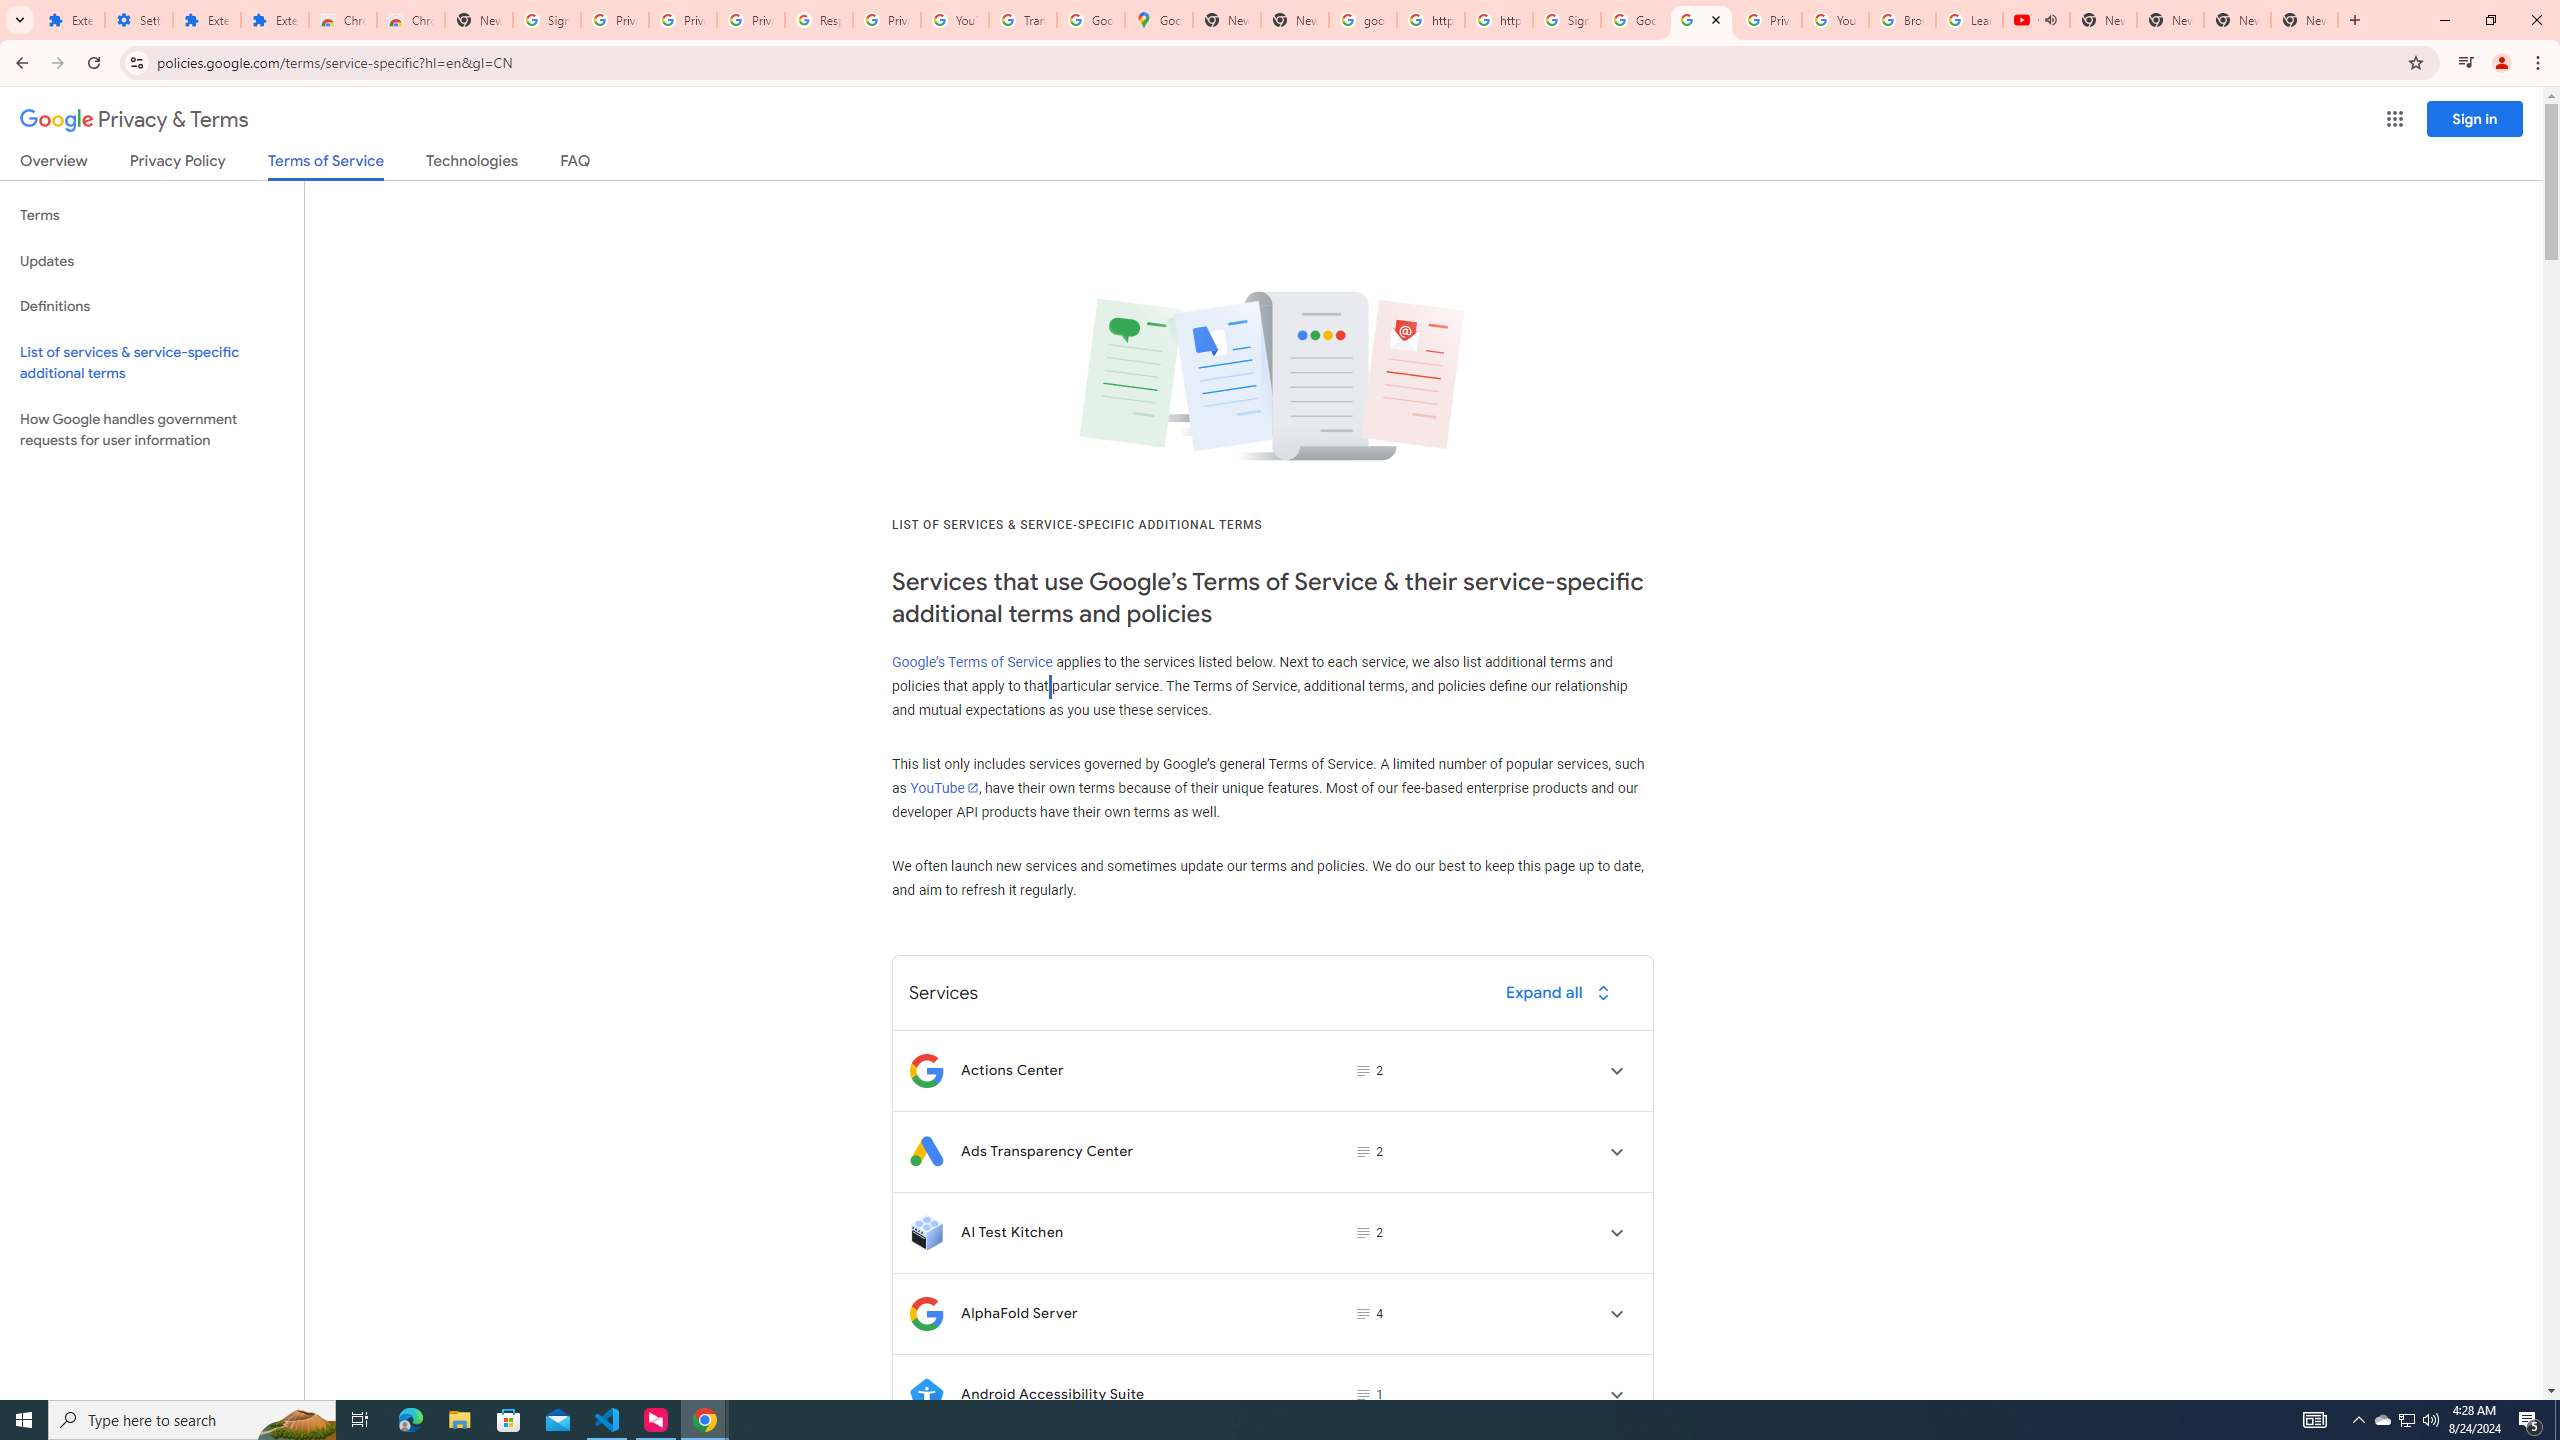 This screenshot has width=2560, height=1440. I want to click on How Google handles government requests for user information, so click(152, 430).